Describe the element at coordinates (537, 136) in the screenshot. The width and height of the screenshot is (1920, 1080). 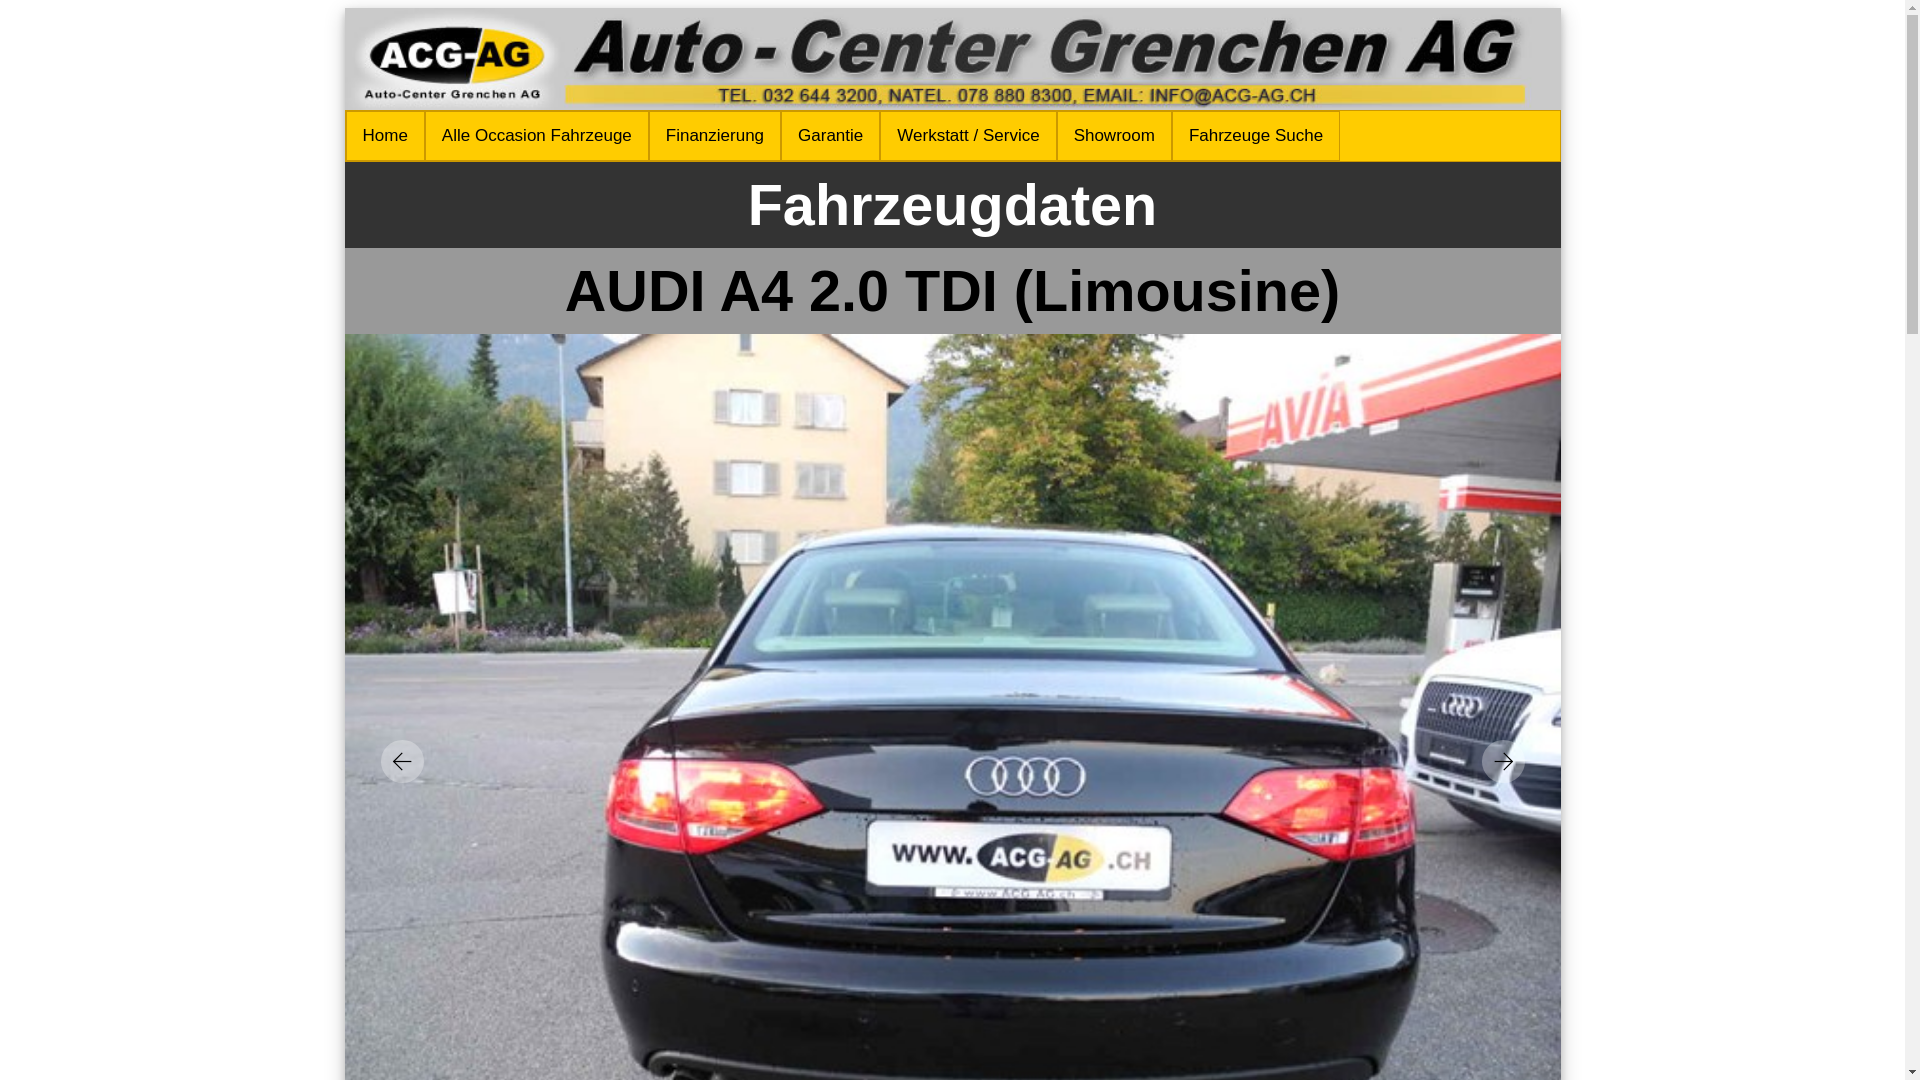
I see `Alle Occasion Fahrzeuge` at that location.